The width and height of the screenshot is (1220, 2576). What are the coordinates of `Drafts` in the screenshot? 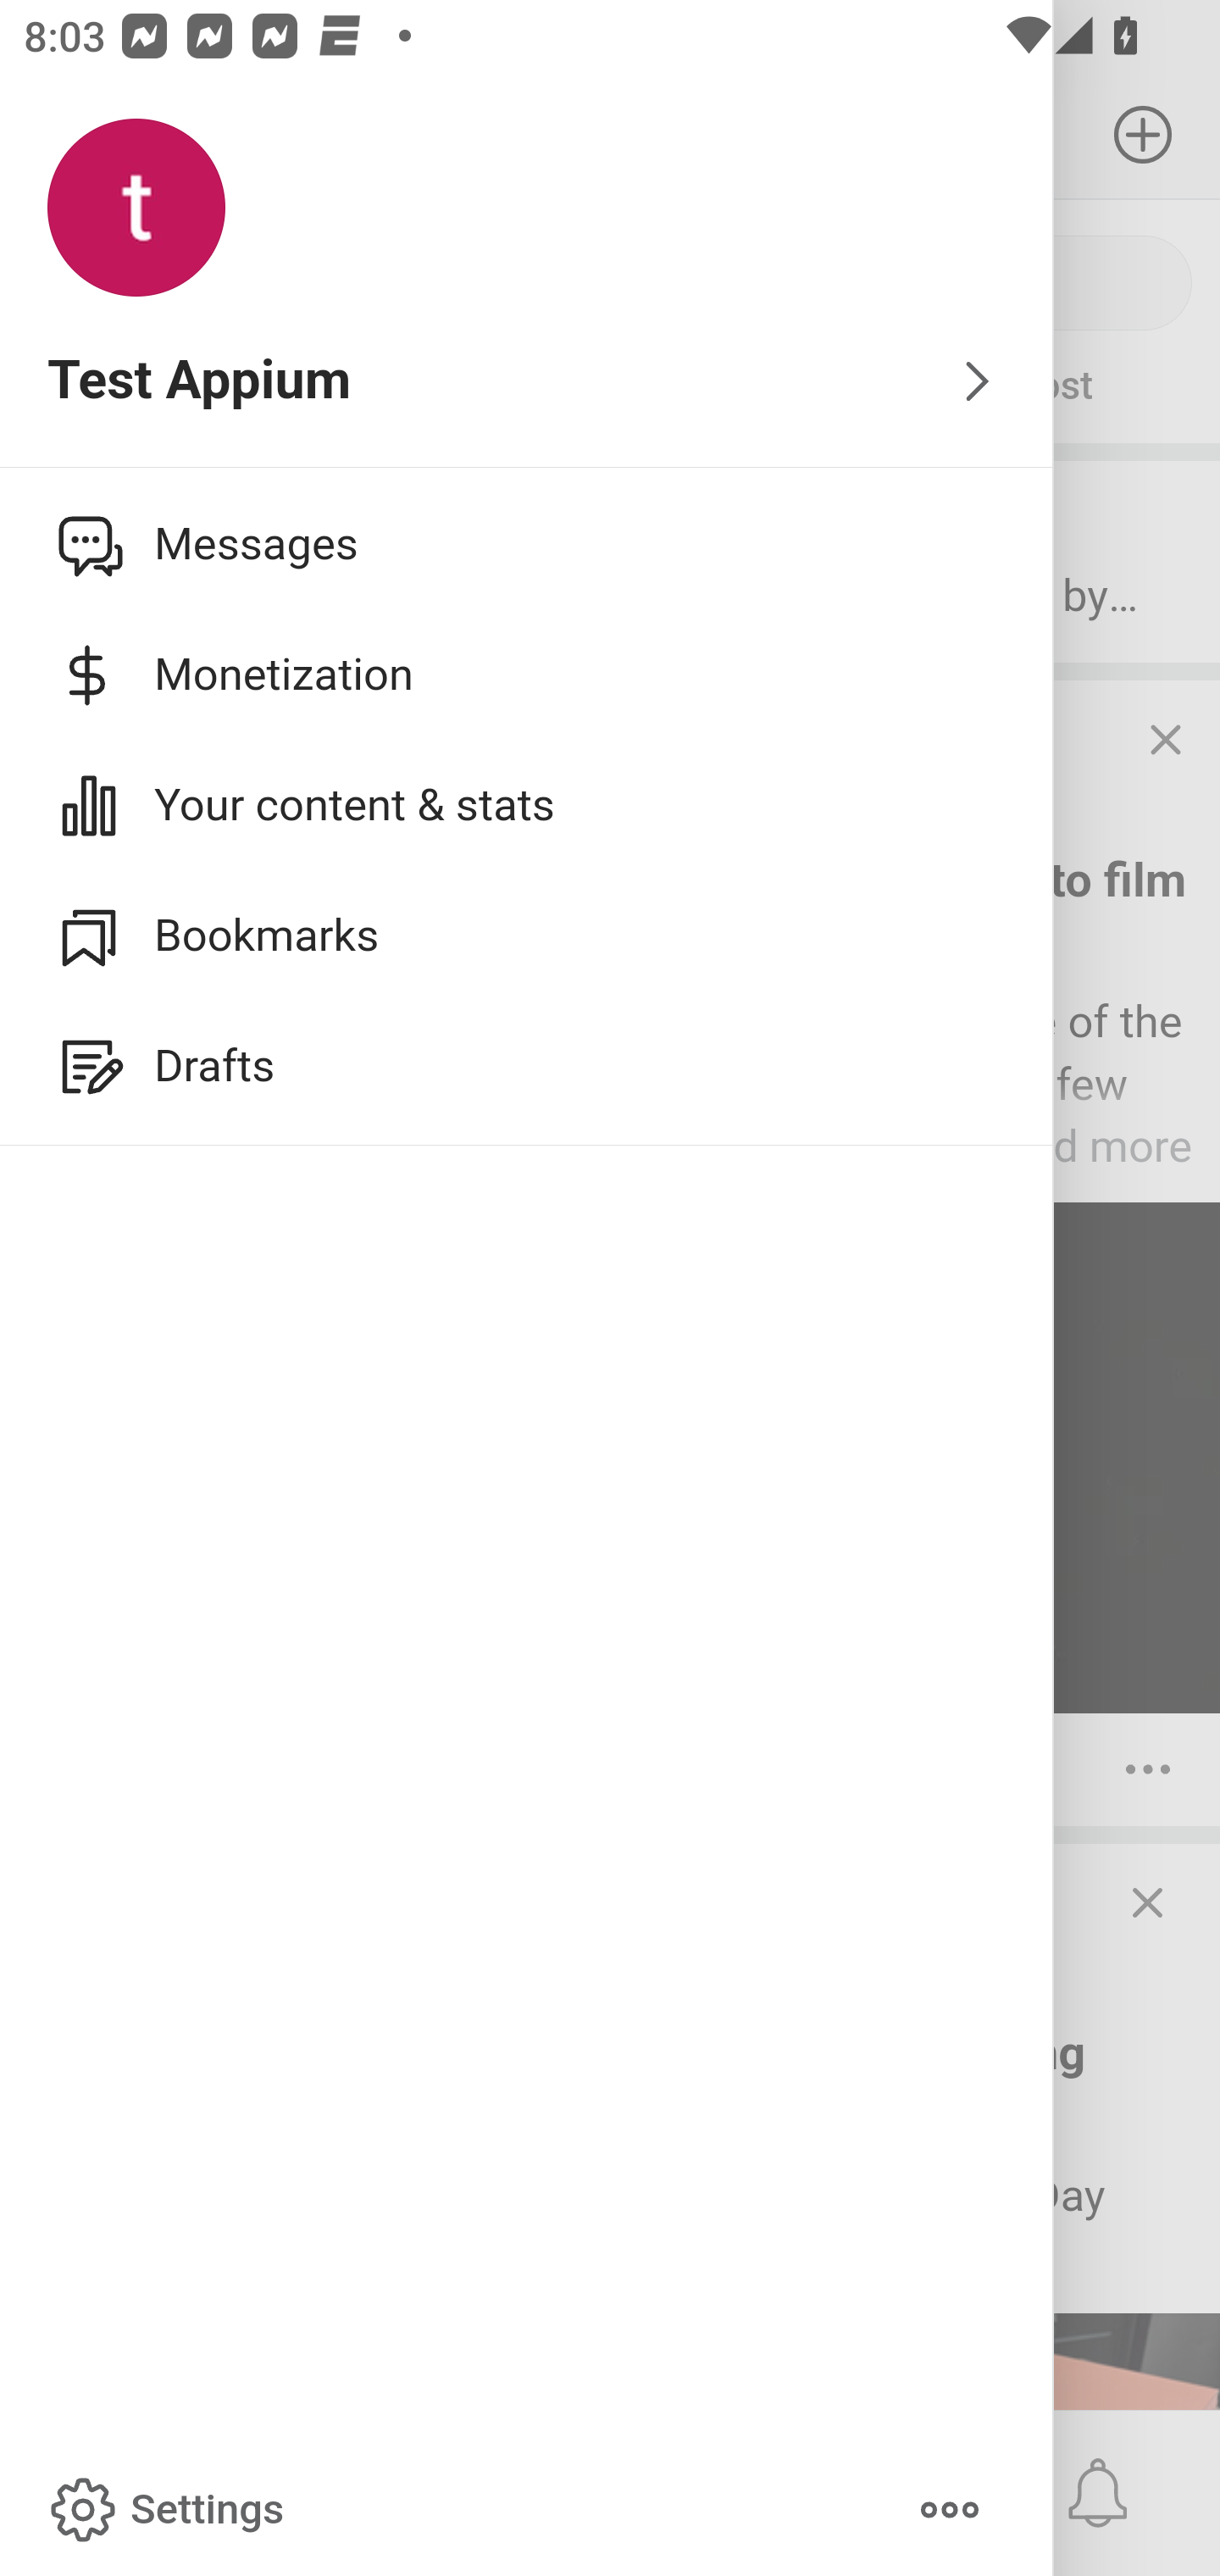 It's located at (527, 1066).